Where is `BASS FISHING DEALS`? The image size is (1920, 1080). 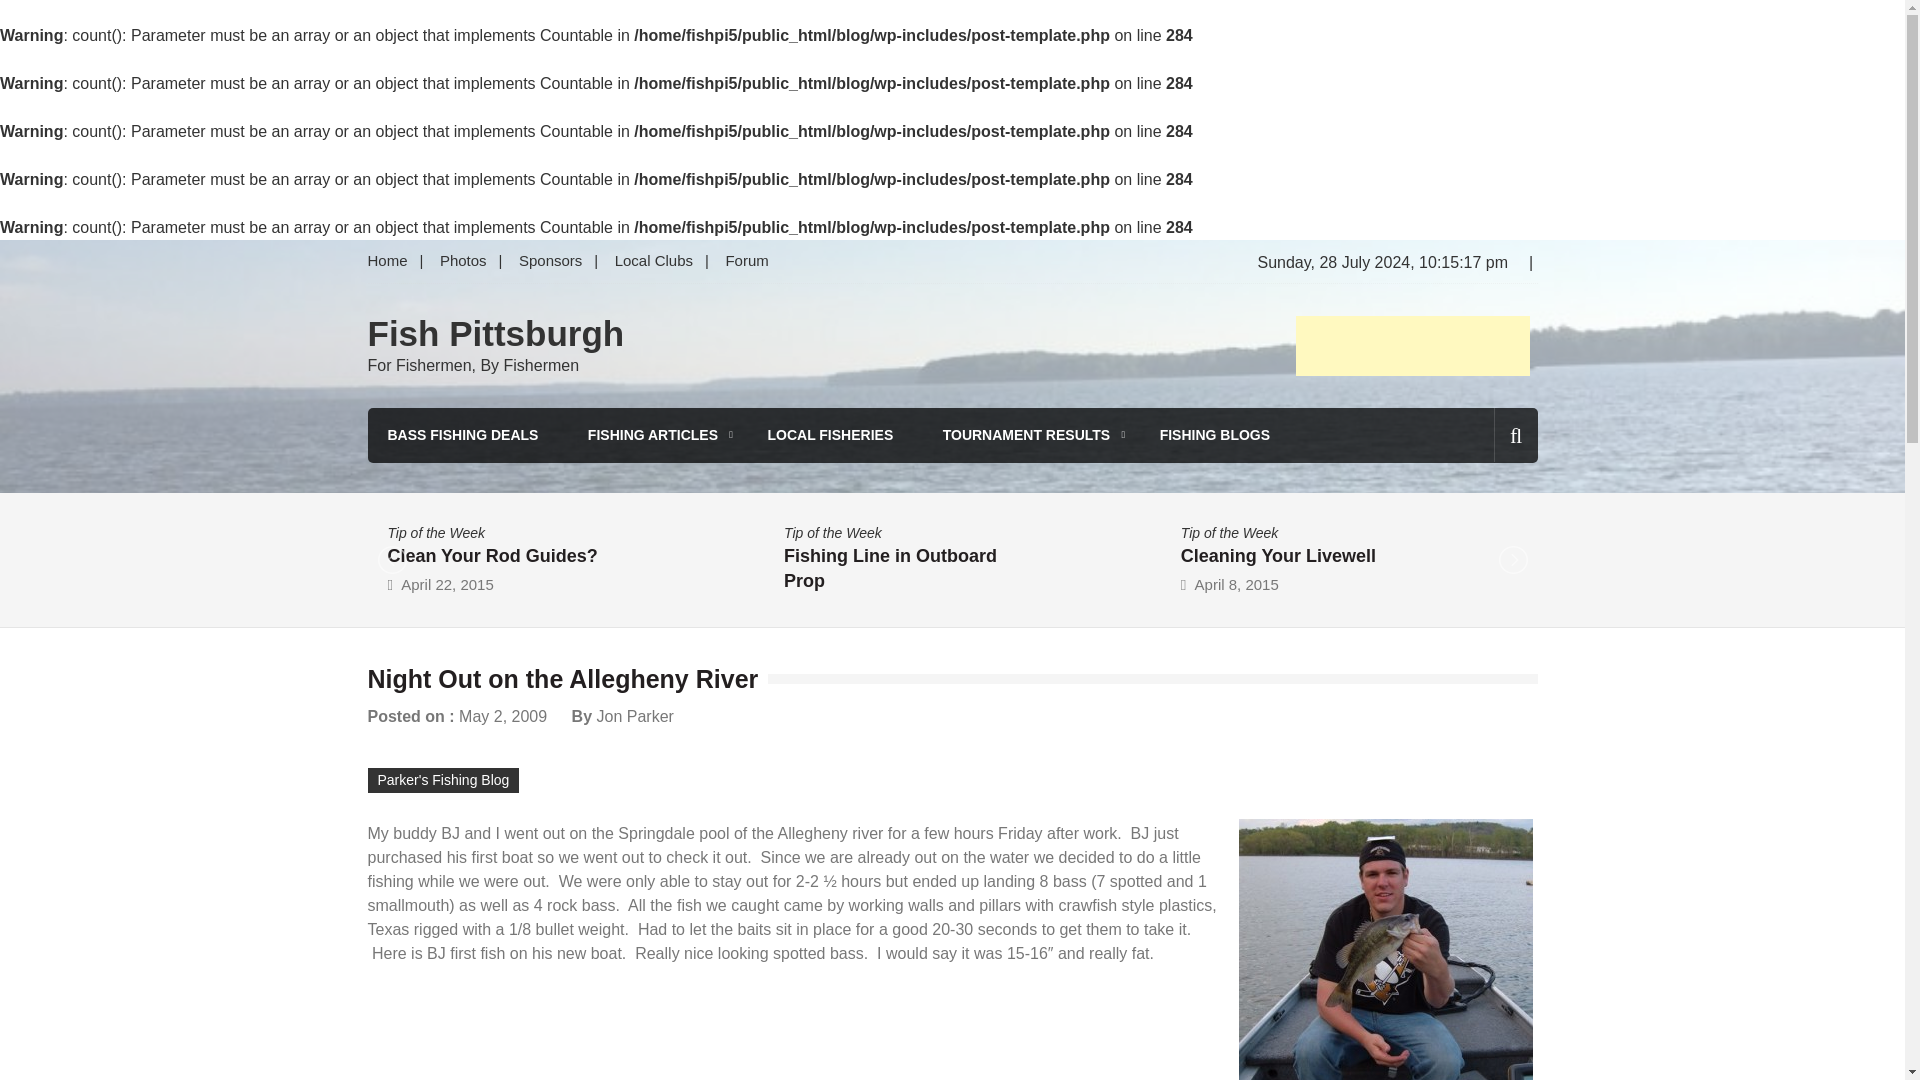 BASS FISHING DEALS is located at coordinates (463, 436).